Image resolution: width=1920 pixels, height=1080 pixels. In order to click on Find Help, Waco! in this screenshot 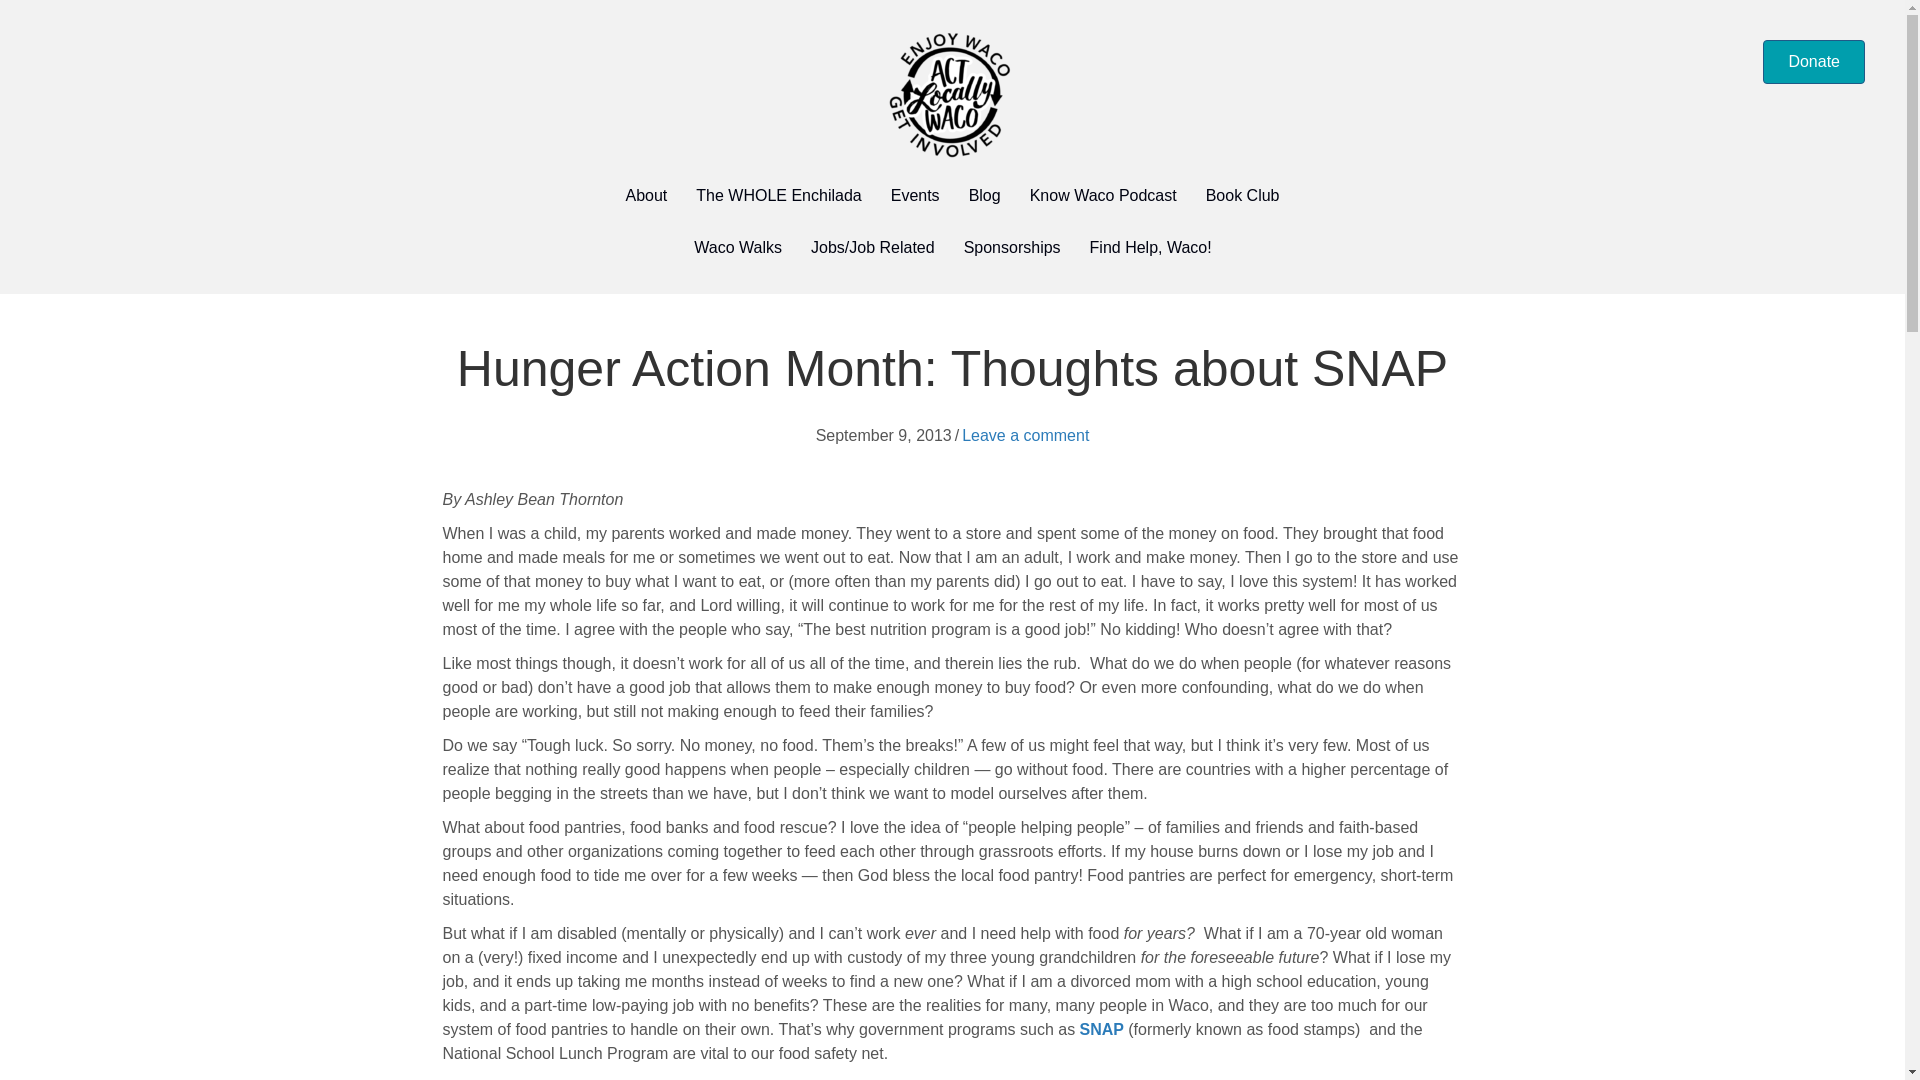, I will do `click(1150, 248)`.